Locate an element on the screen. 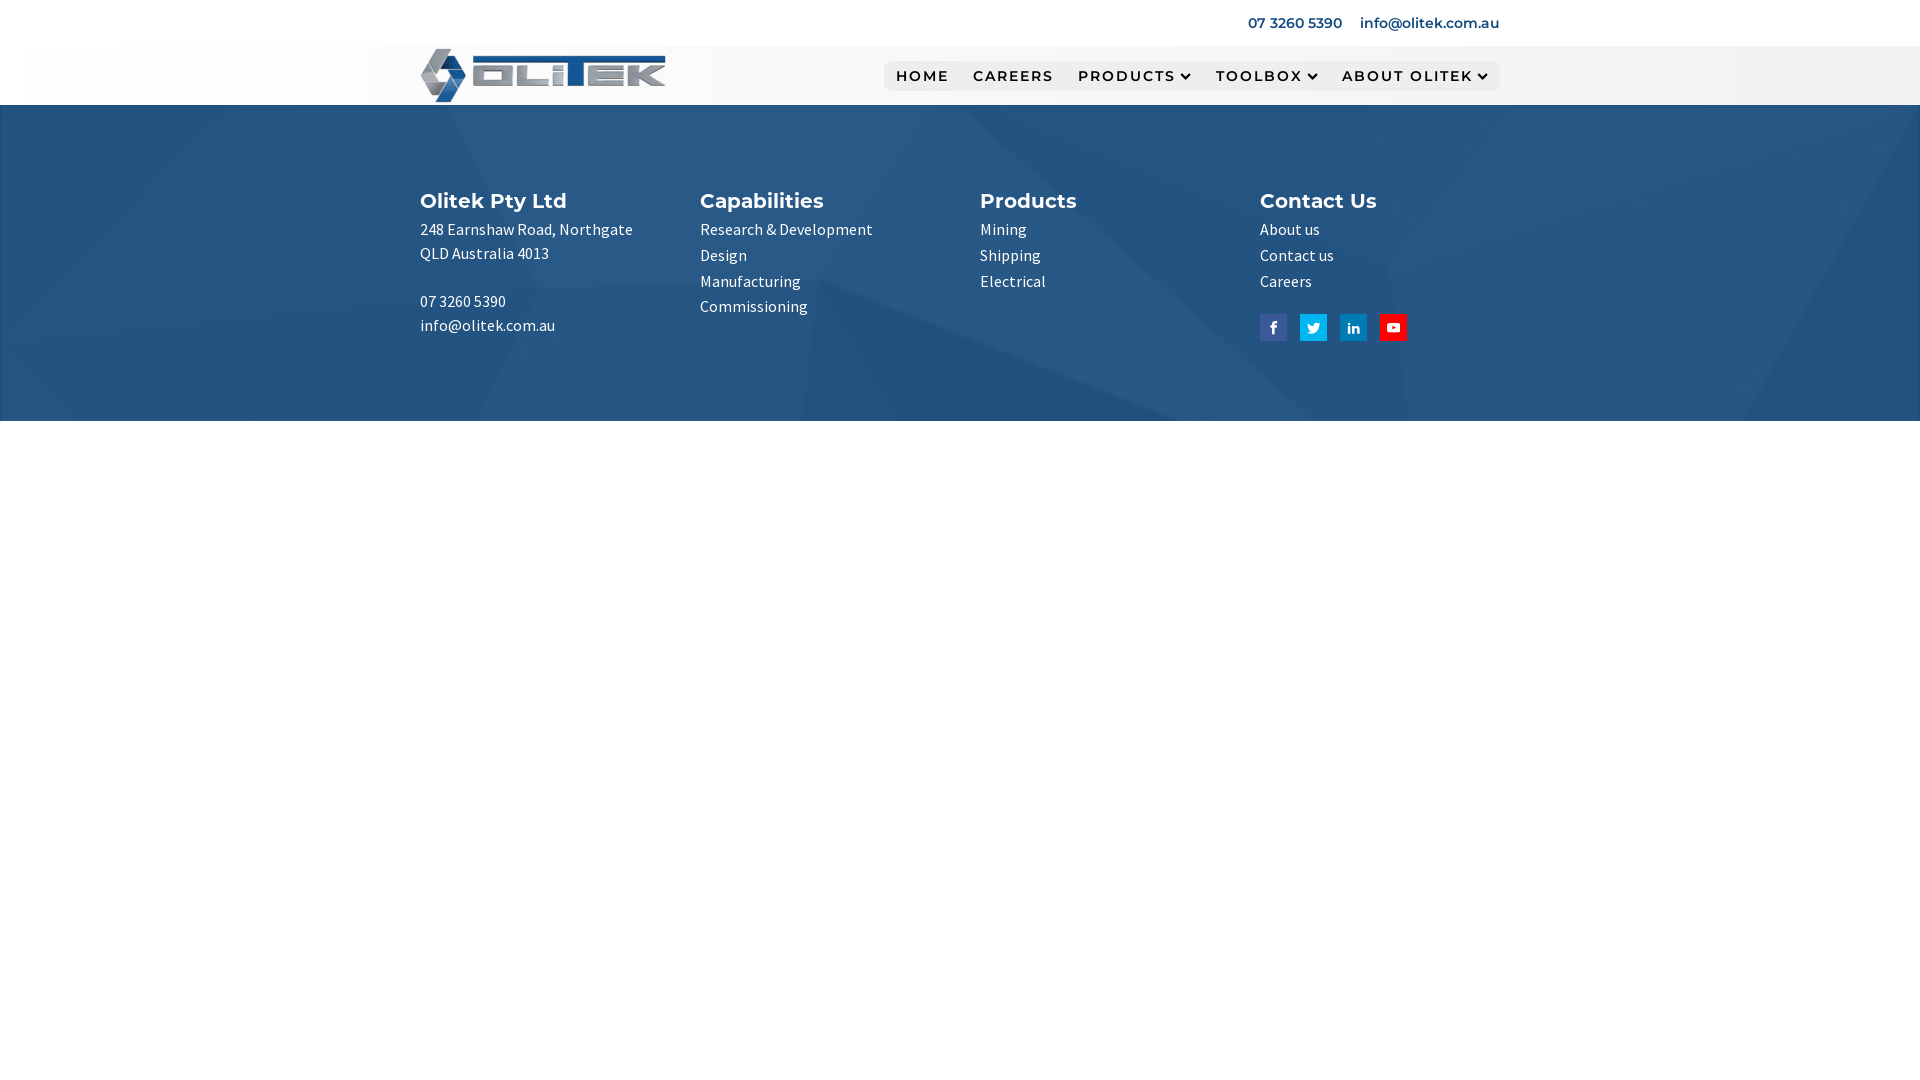 The image size is (1920, 1080). Commissioning is located at coordinates (754, 307).